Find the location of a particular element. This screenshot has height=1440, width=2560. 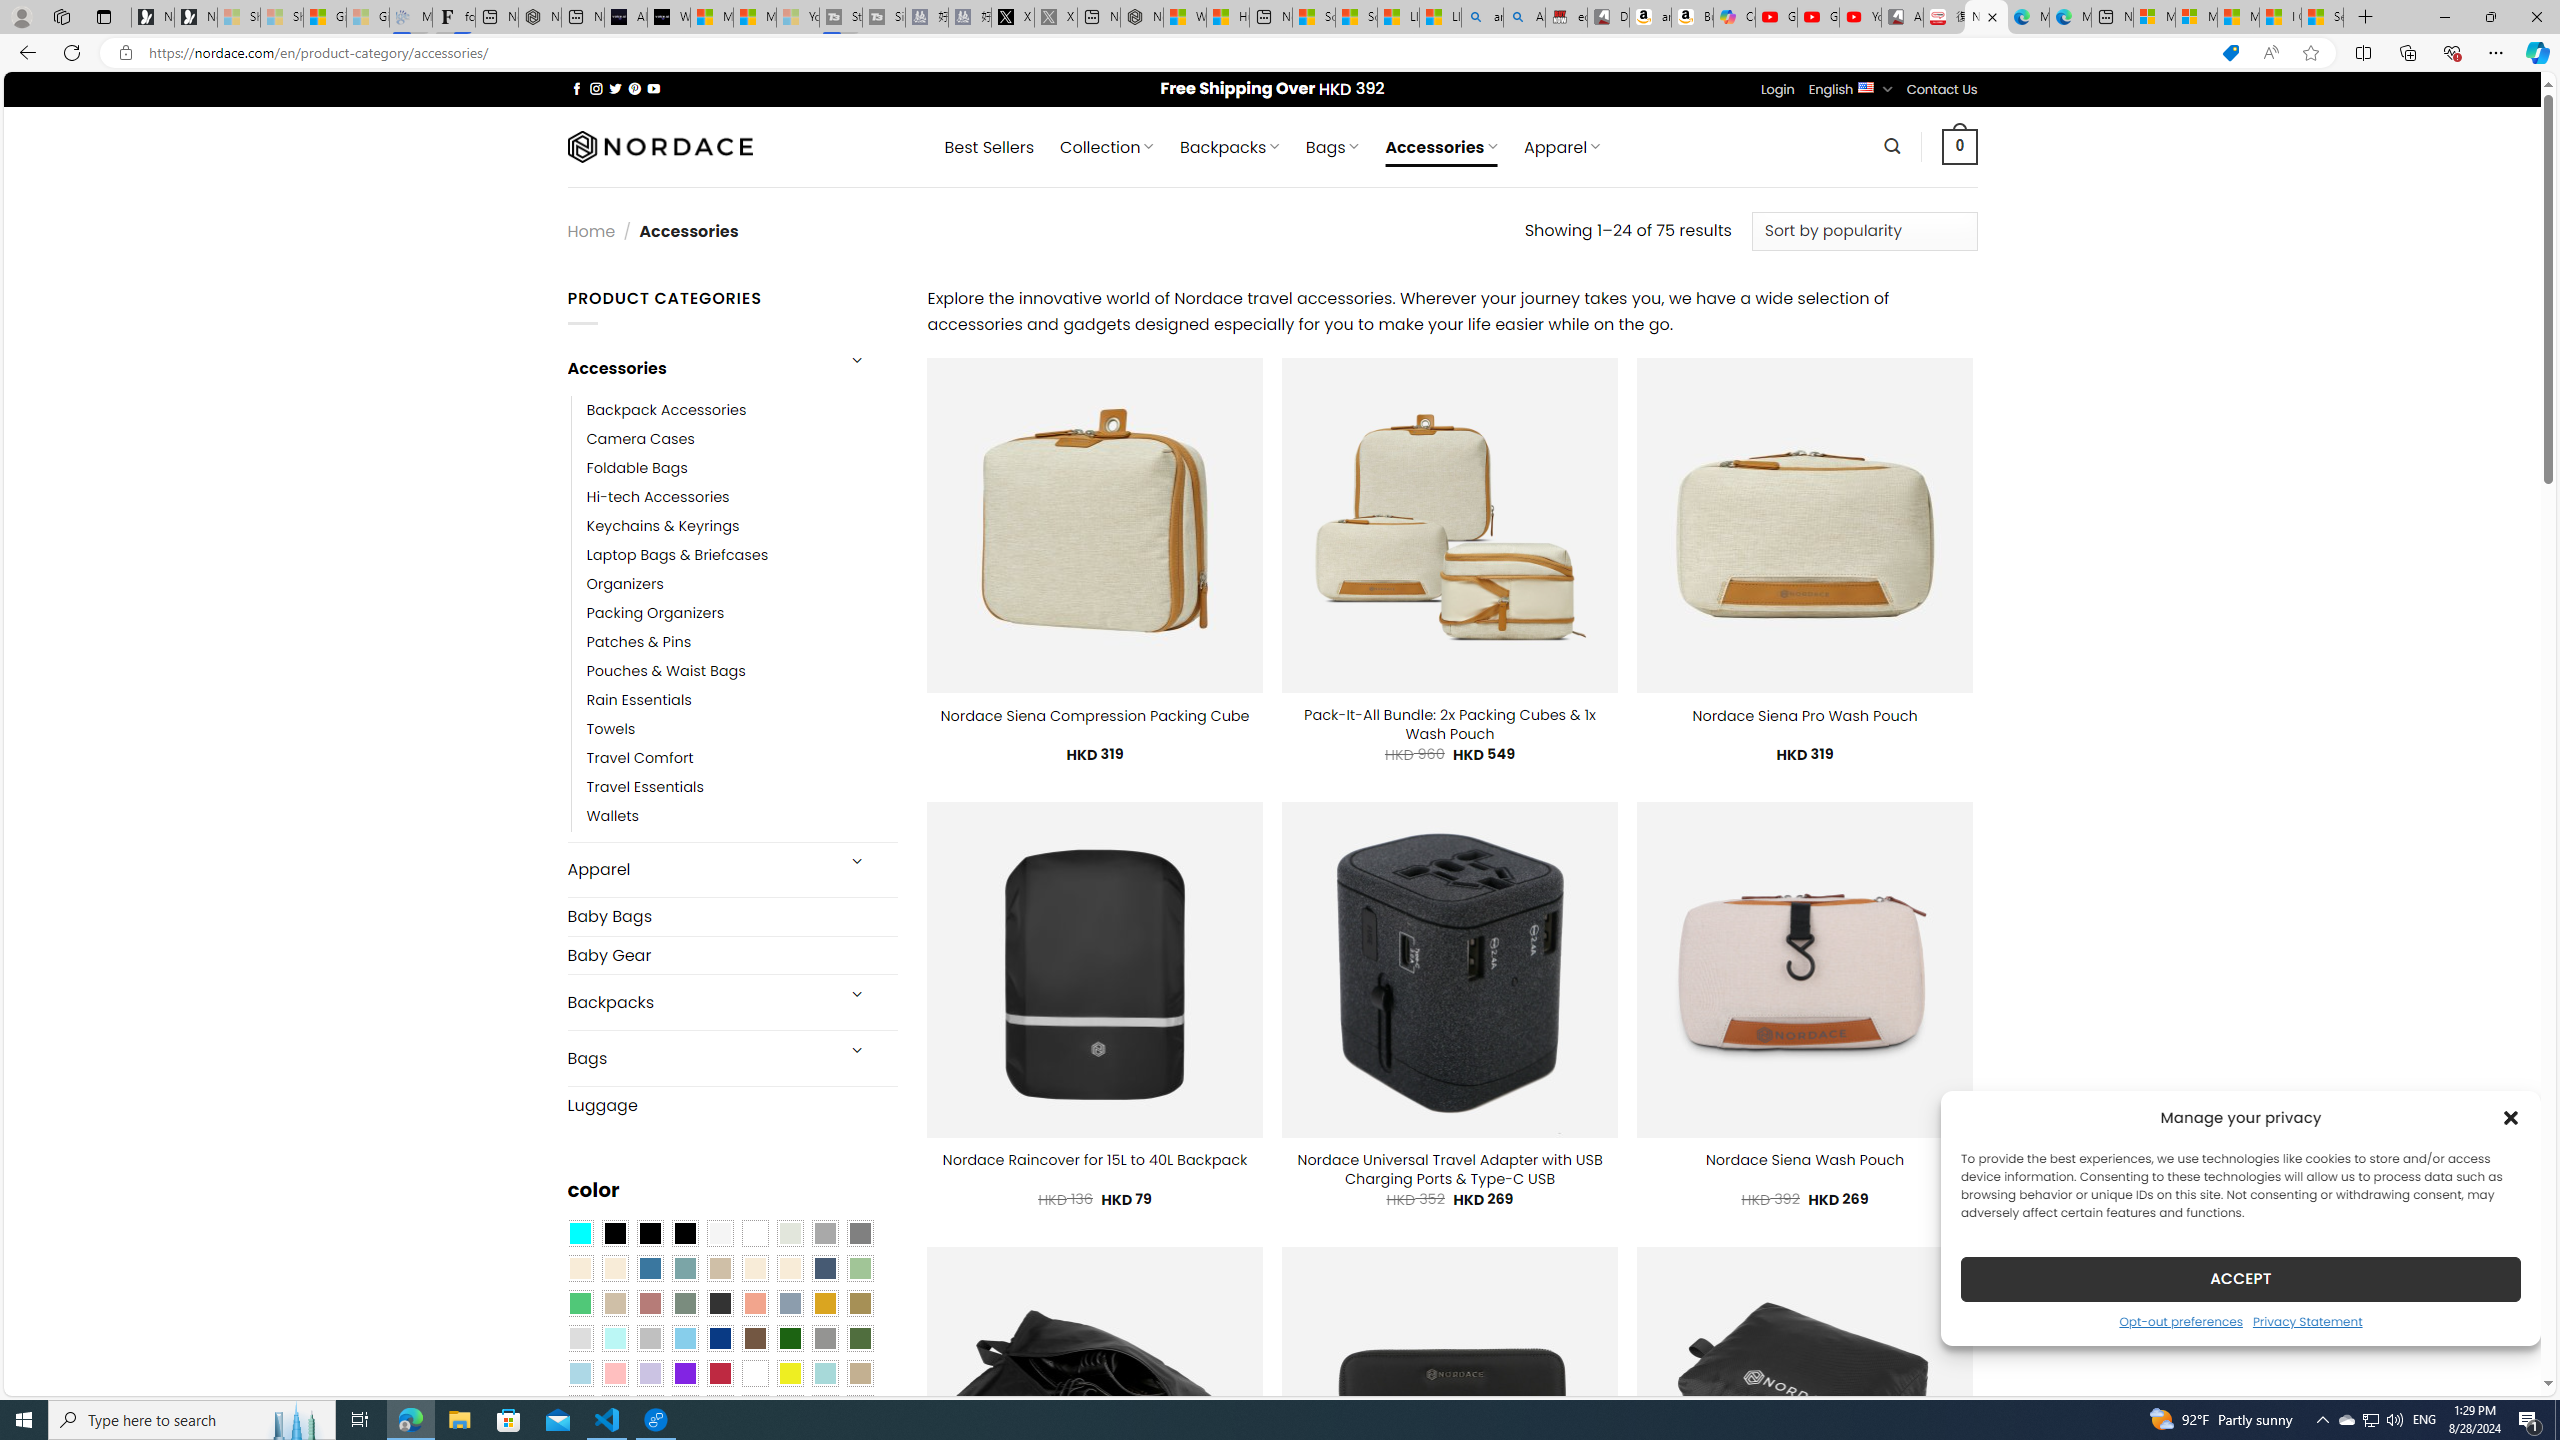

Backpack Accessories is located at coordinates (666, 409).